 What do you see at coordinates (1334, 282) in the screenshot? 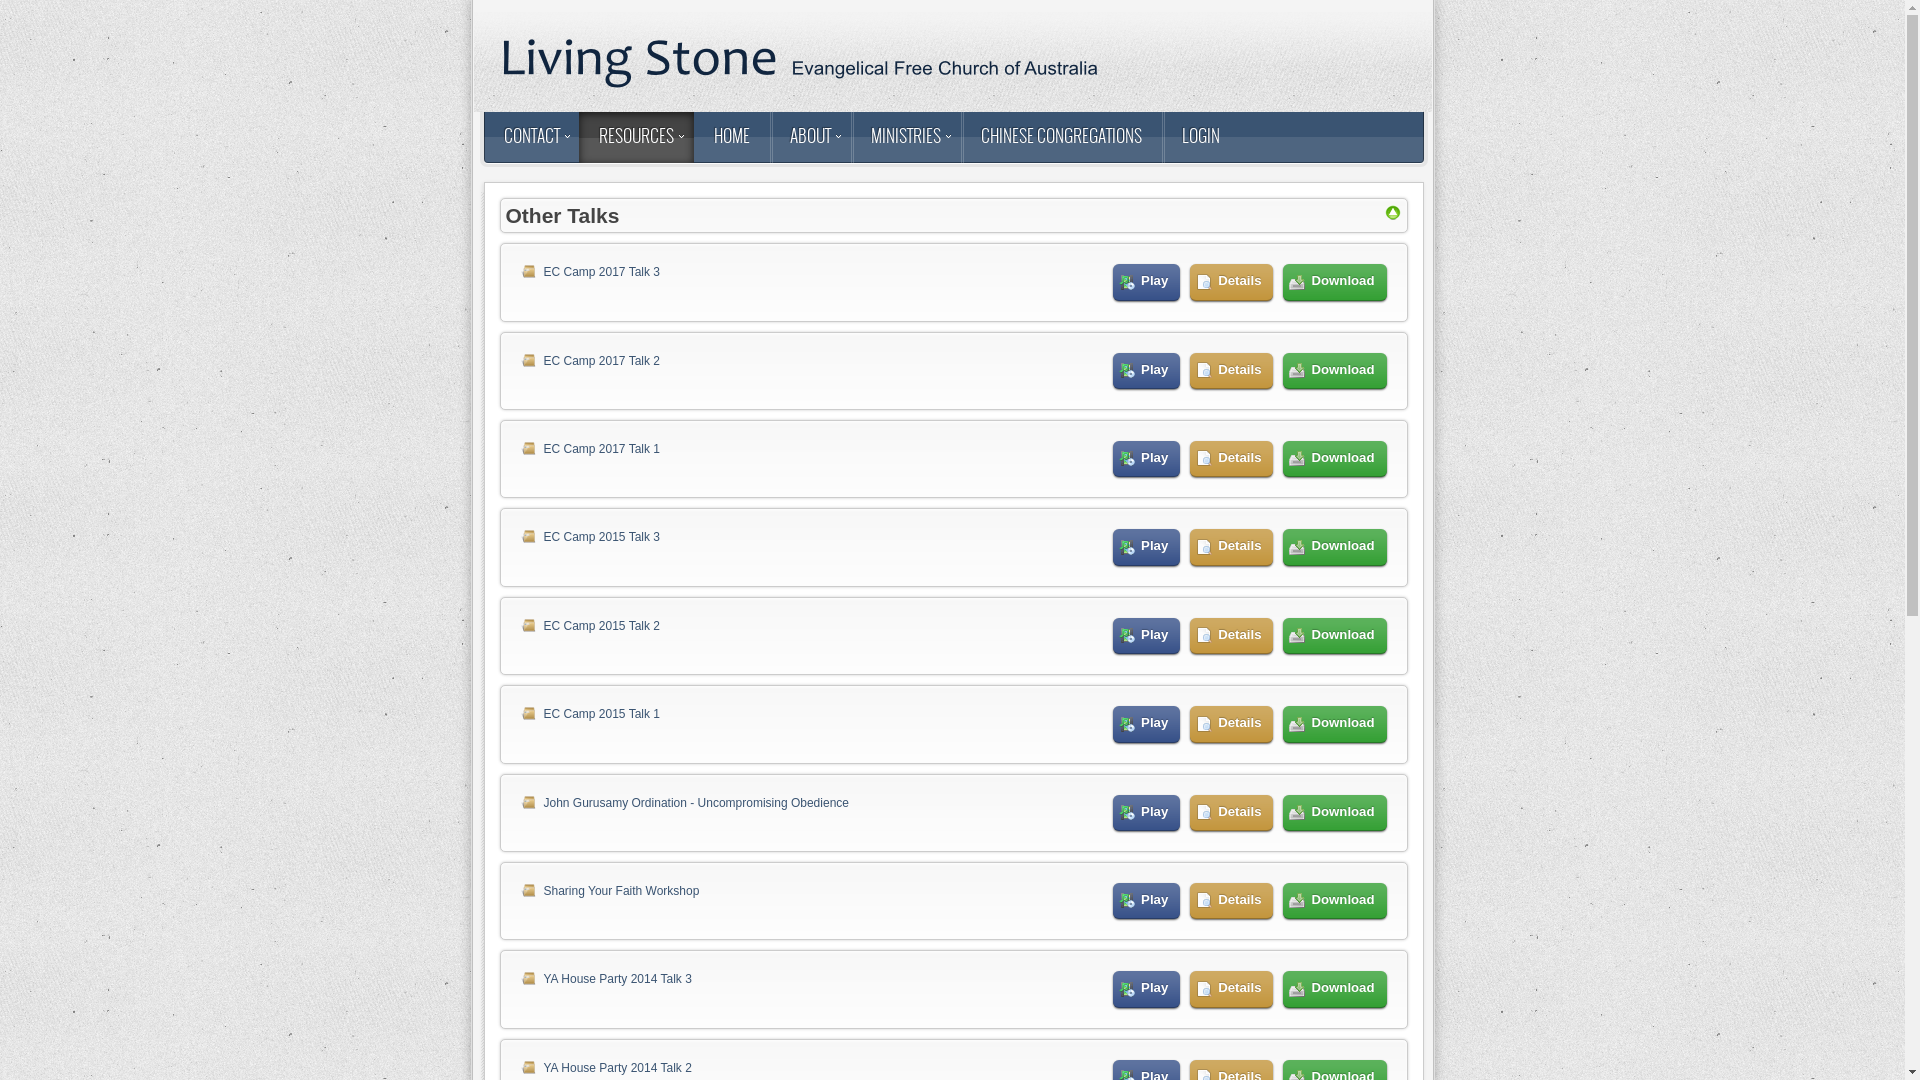
I see `Download` at bounding box center [1334, 282].